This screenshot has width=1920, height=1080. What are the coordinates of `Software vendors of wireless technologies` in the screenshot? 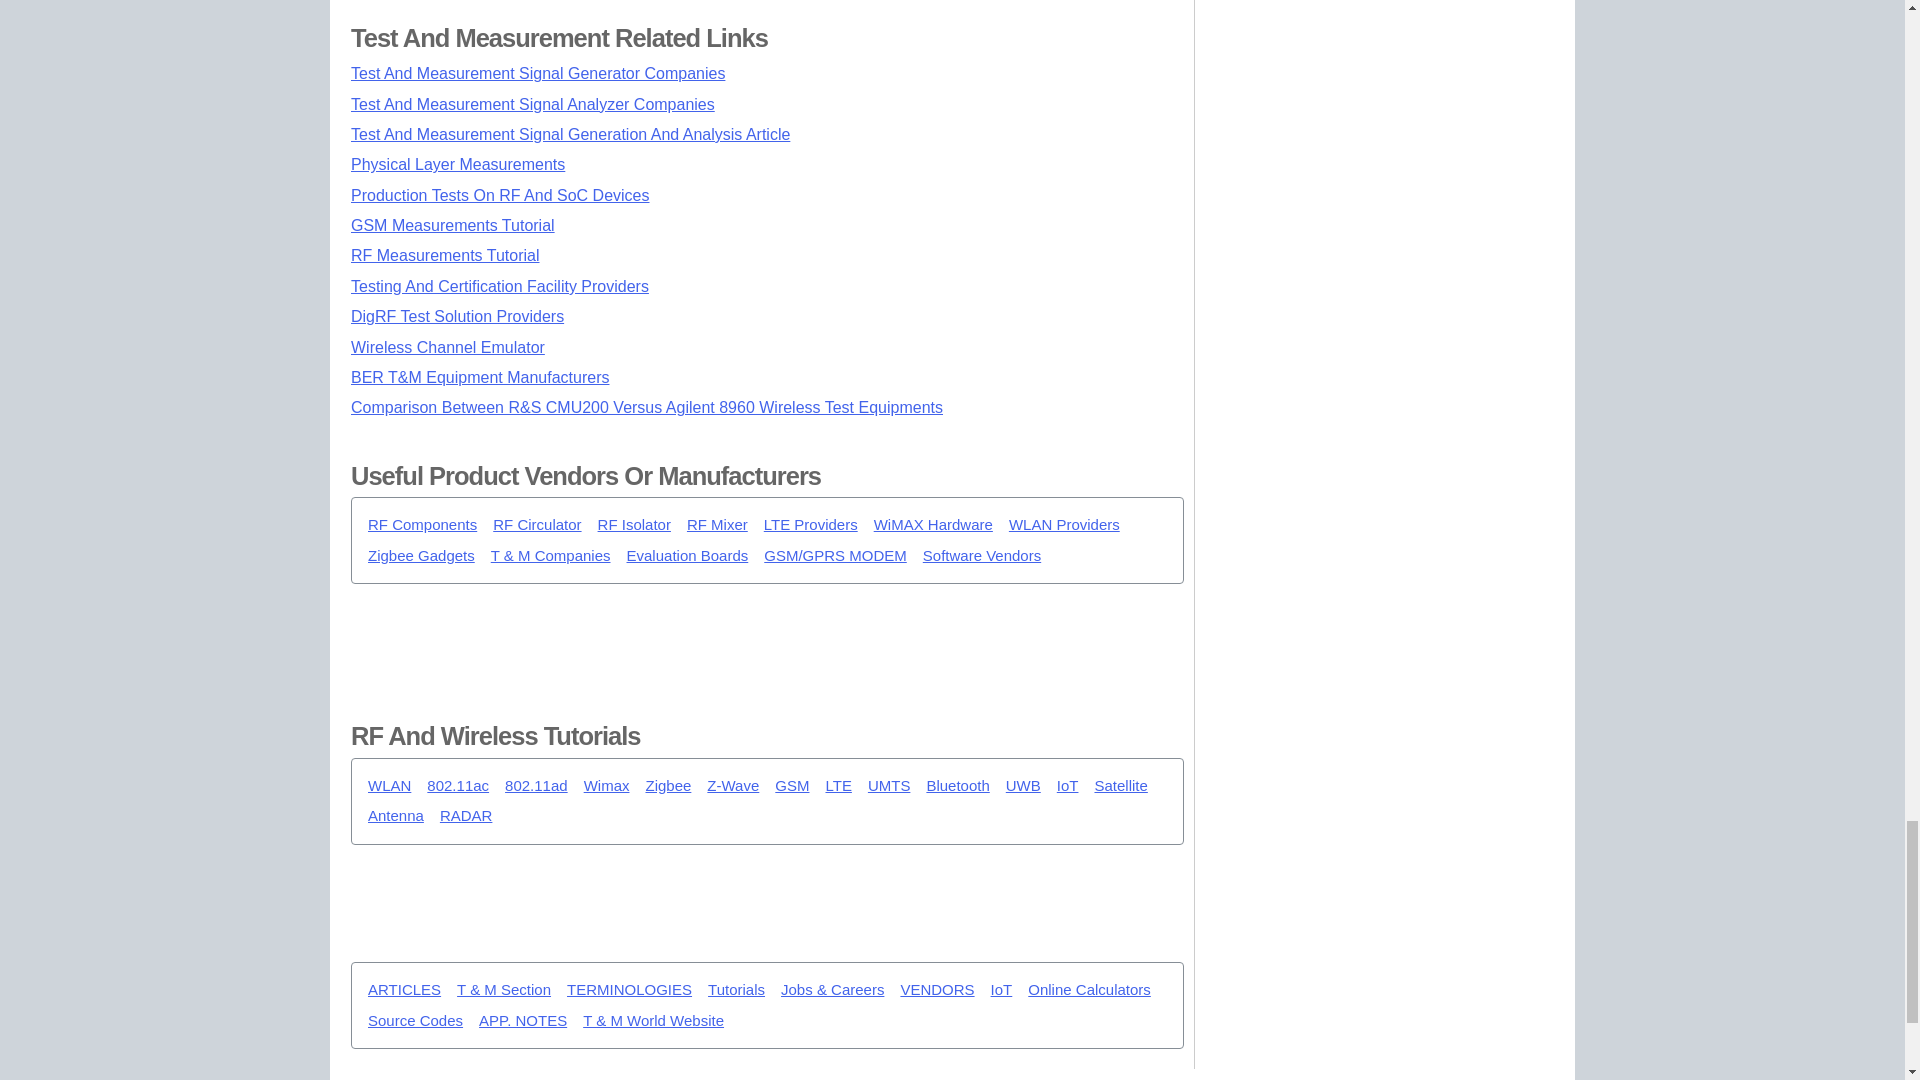 It's located at (982, 556).